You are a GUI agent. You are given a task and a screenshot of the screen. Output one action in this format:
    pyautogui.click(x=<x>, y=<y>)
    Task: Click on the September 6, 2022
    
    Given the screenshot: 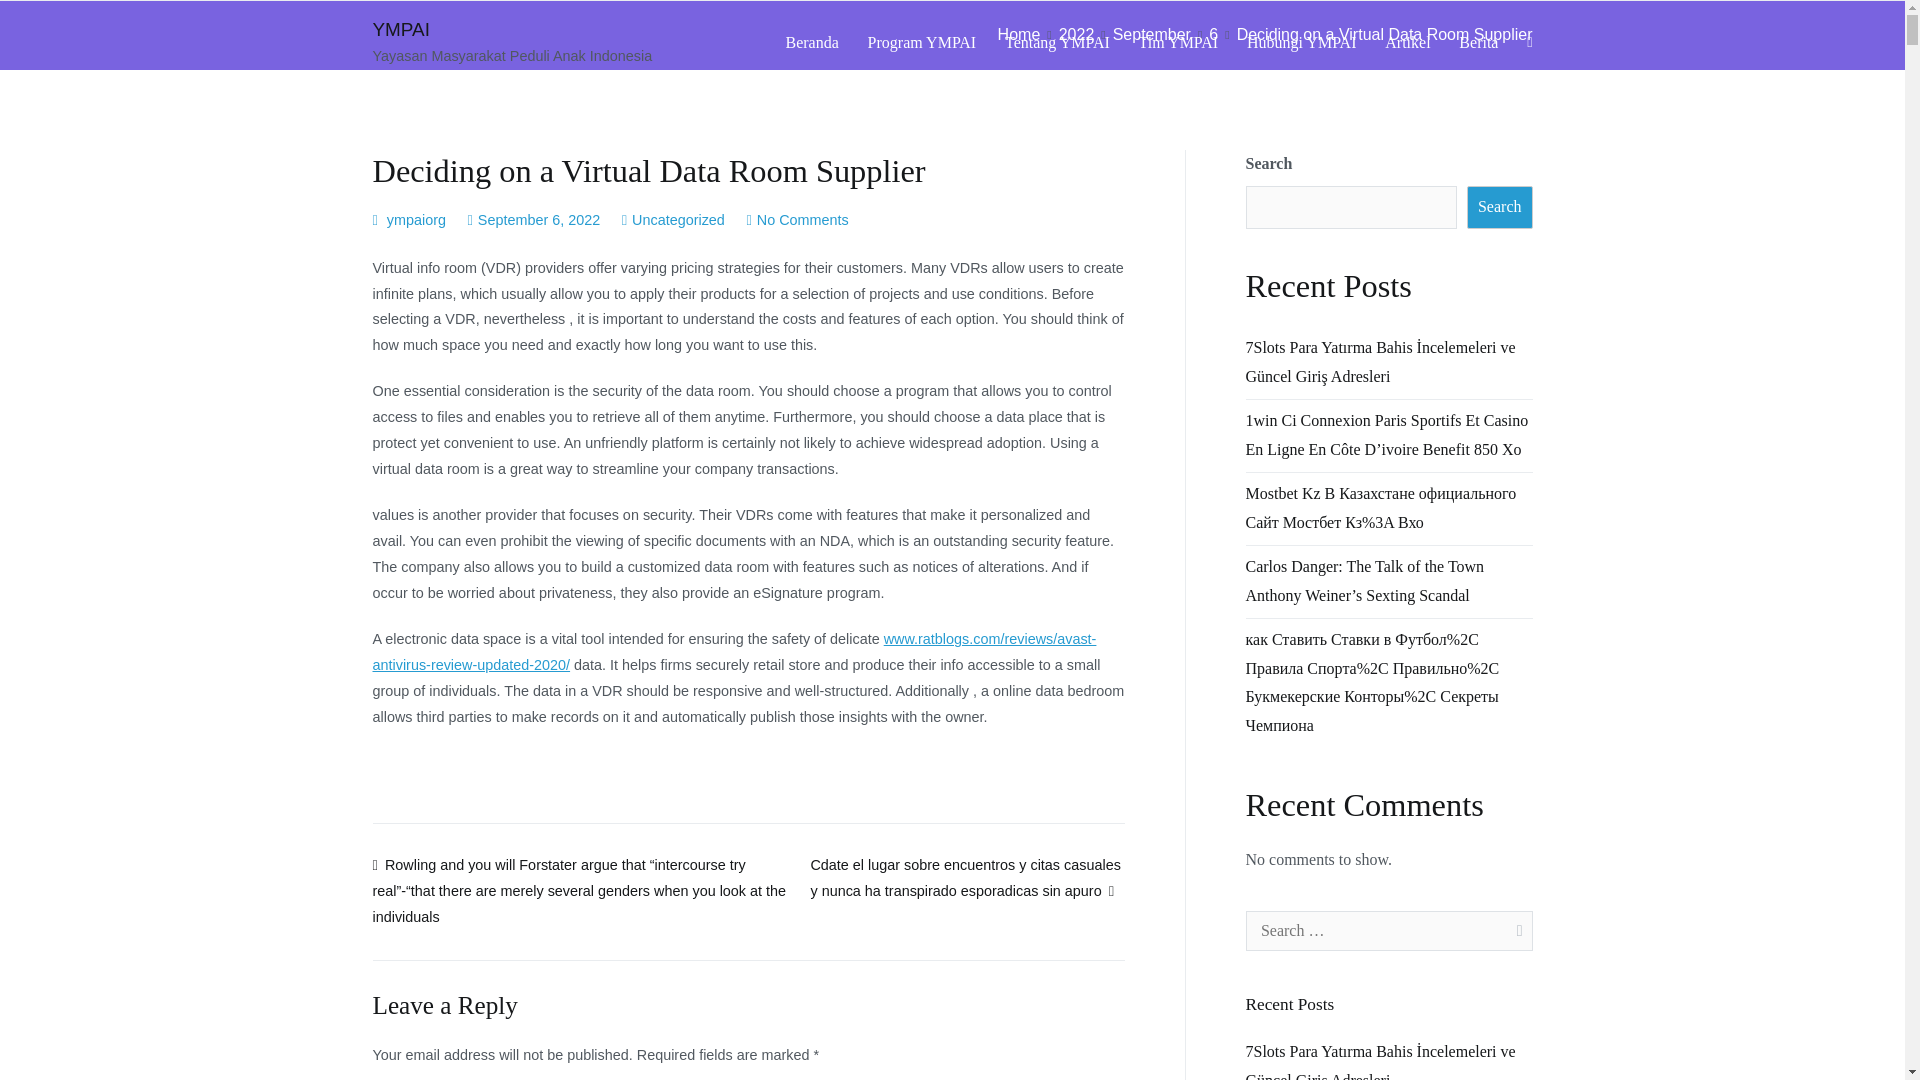 What is the action you would take?
    pyautogui.click(x=538, y=219)
    